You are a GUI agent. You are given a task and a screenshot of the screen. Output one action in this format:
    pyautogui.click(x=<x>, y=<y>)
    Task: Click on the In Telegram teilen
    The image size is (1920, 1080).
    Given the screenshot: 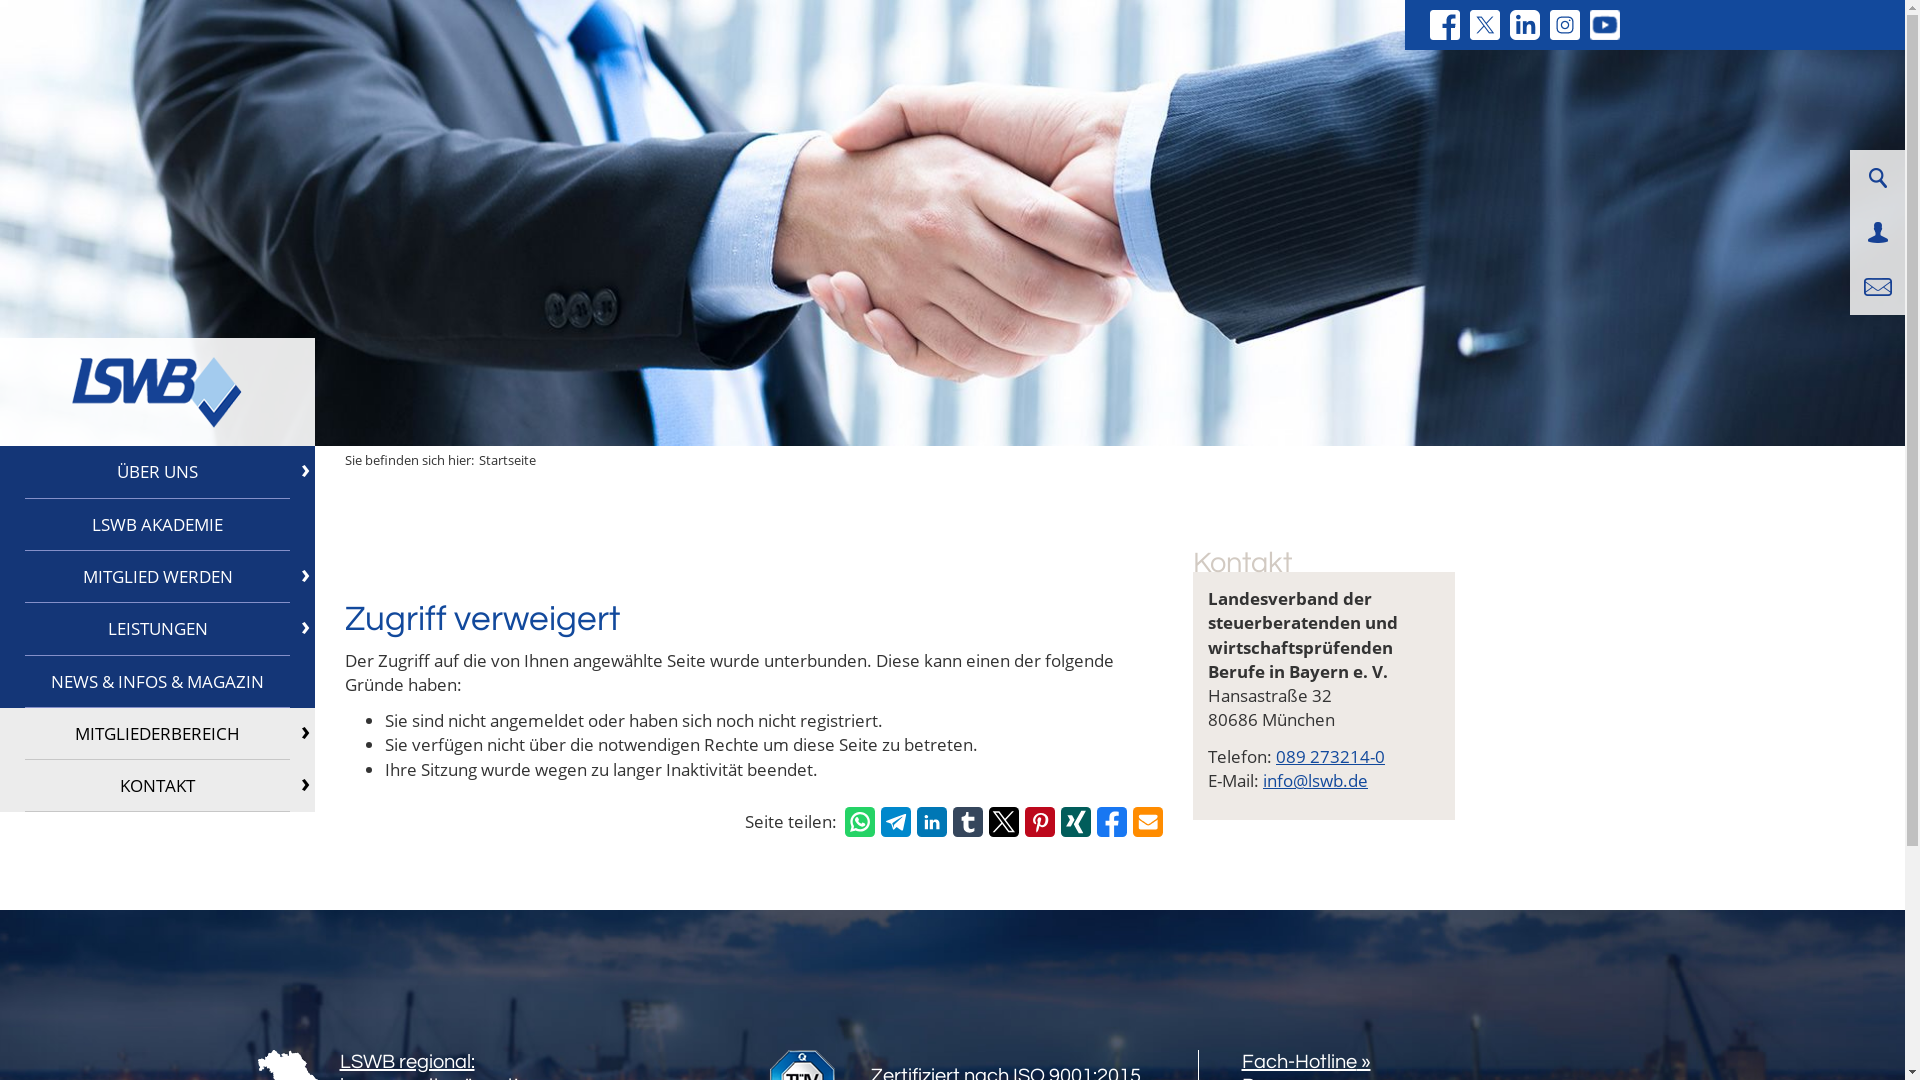 What is the action you would take?
    pyautogui.click(x=896, y=822)
    